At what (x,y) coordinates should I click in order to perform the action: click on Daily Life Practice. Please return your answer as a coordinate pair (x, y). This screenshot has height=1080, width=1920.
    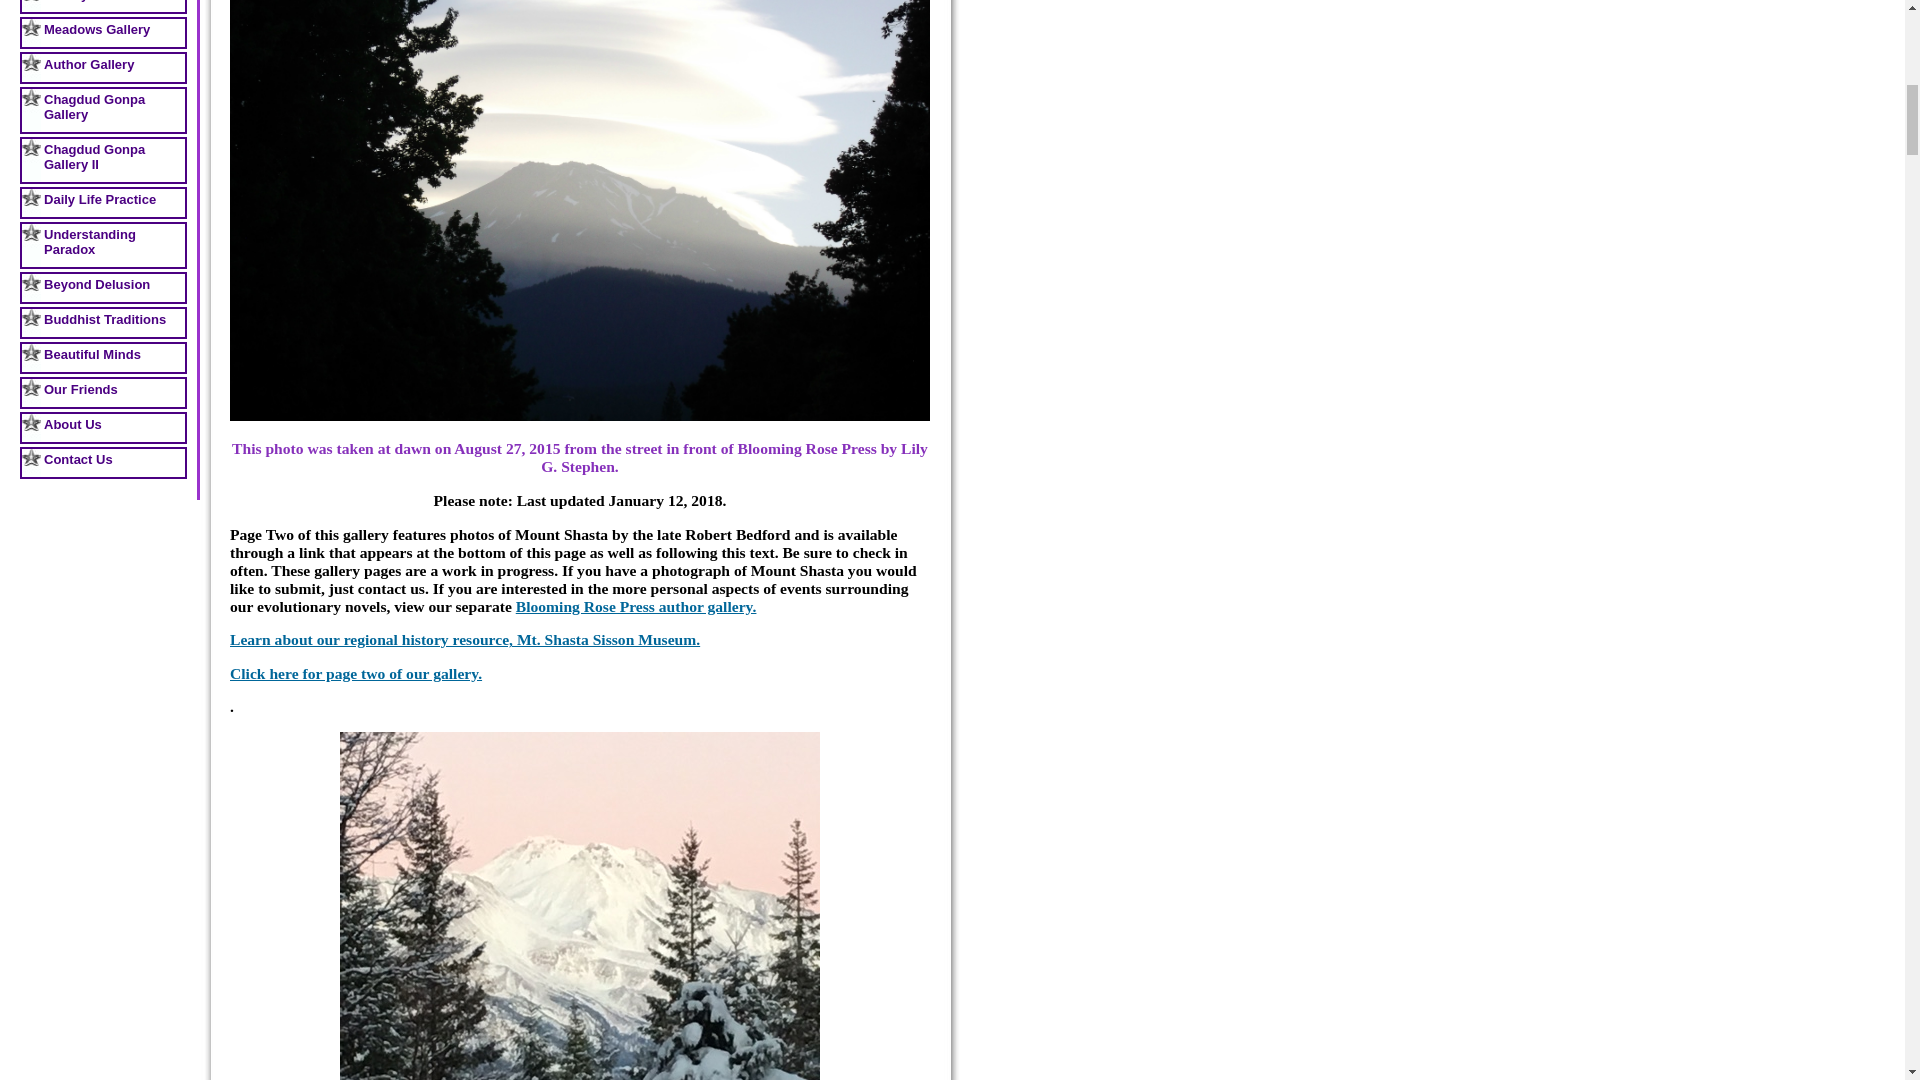
    Looking at the image, I should click on (102, 202).